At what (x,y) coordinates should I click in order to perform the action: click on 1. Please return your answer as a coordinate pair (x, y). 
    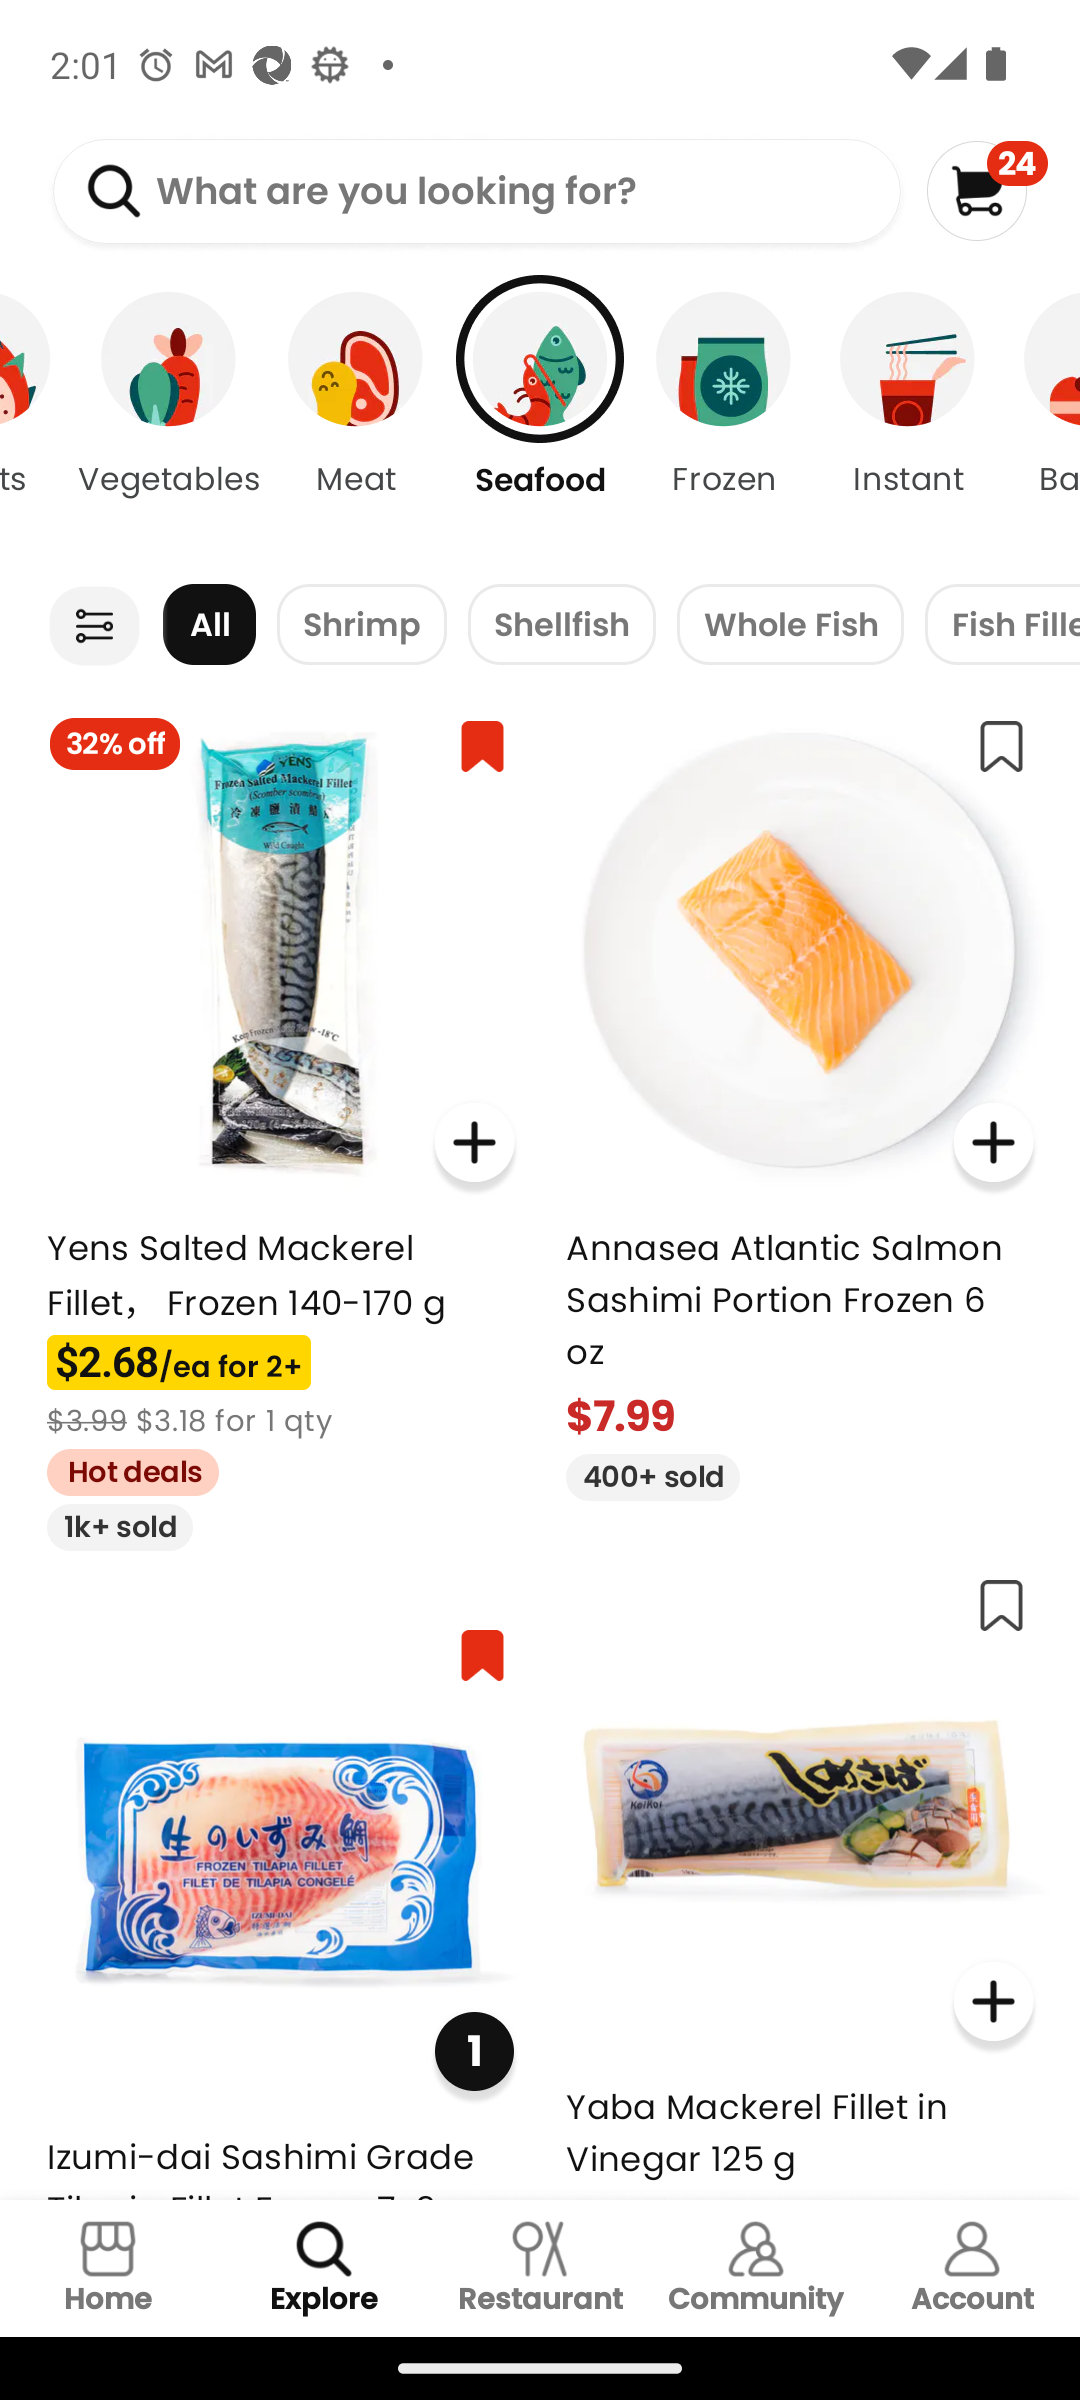
    Looking at the image, I should click on (474, 2050).